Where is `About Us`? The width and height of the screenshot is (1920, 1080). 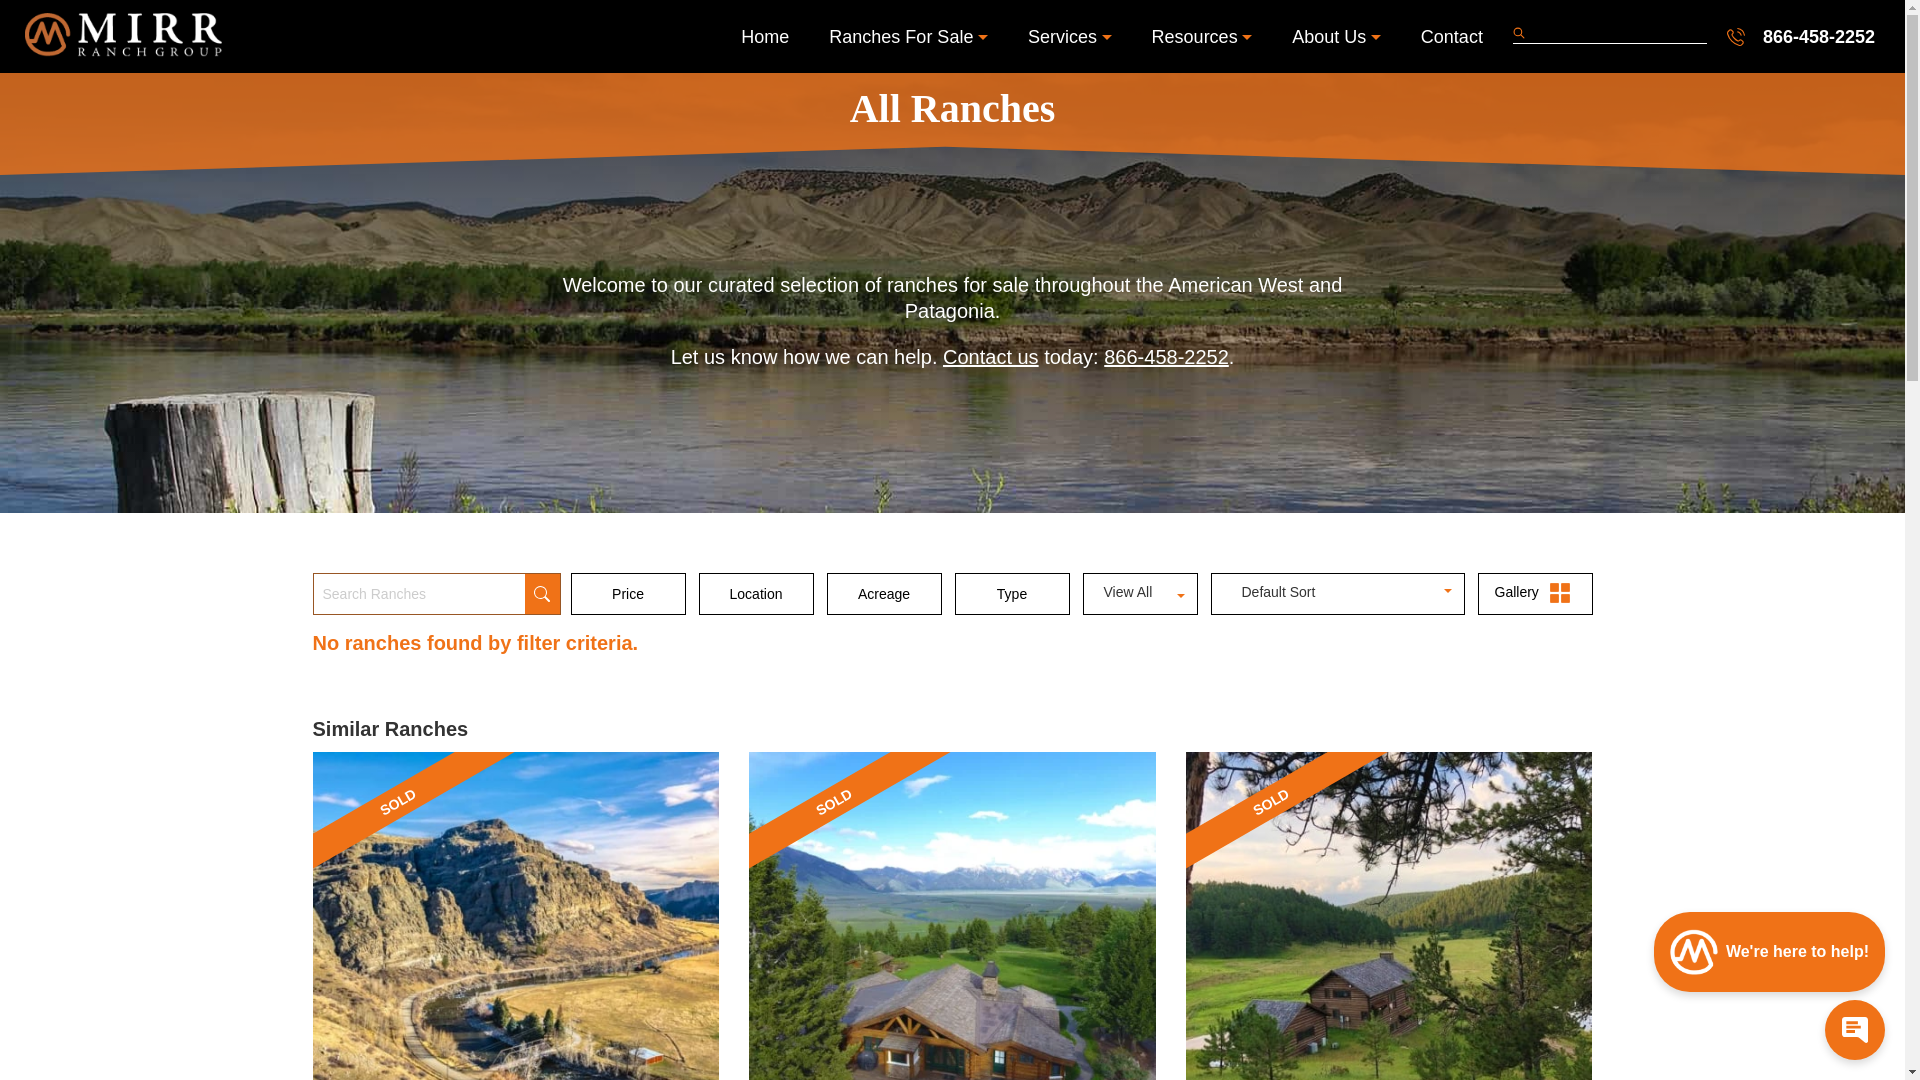 About Us is located at coordinates (1336, 36).